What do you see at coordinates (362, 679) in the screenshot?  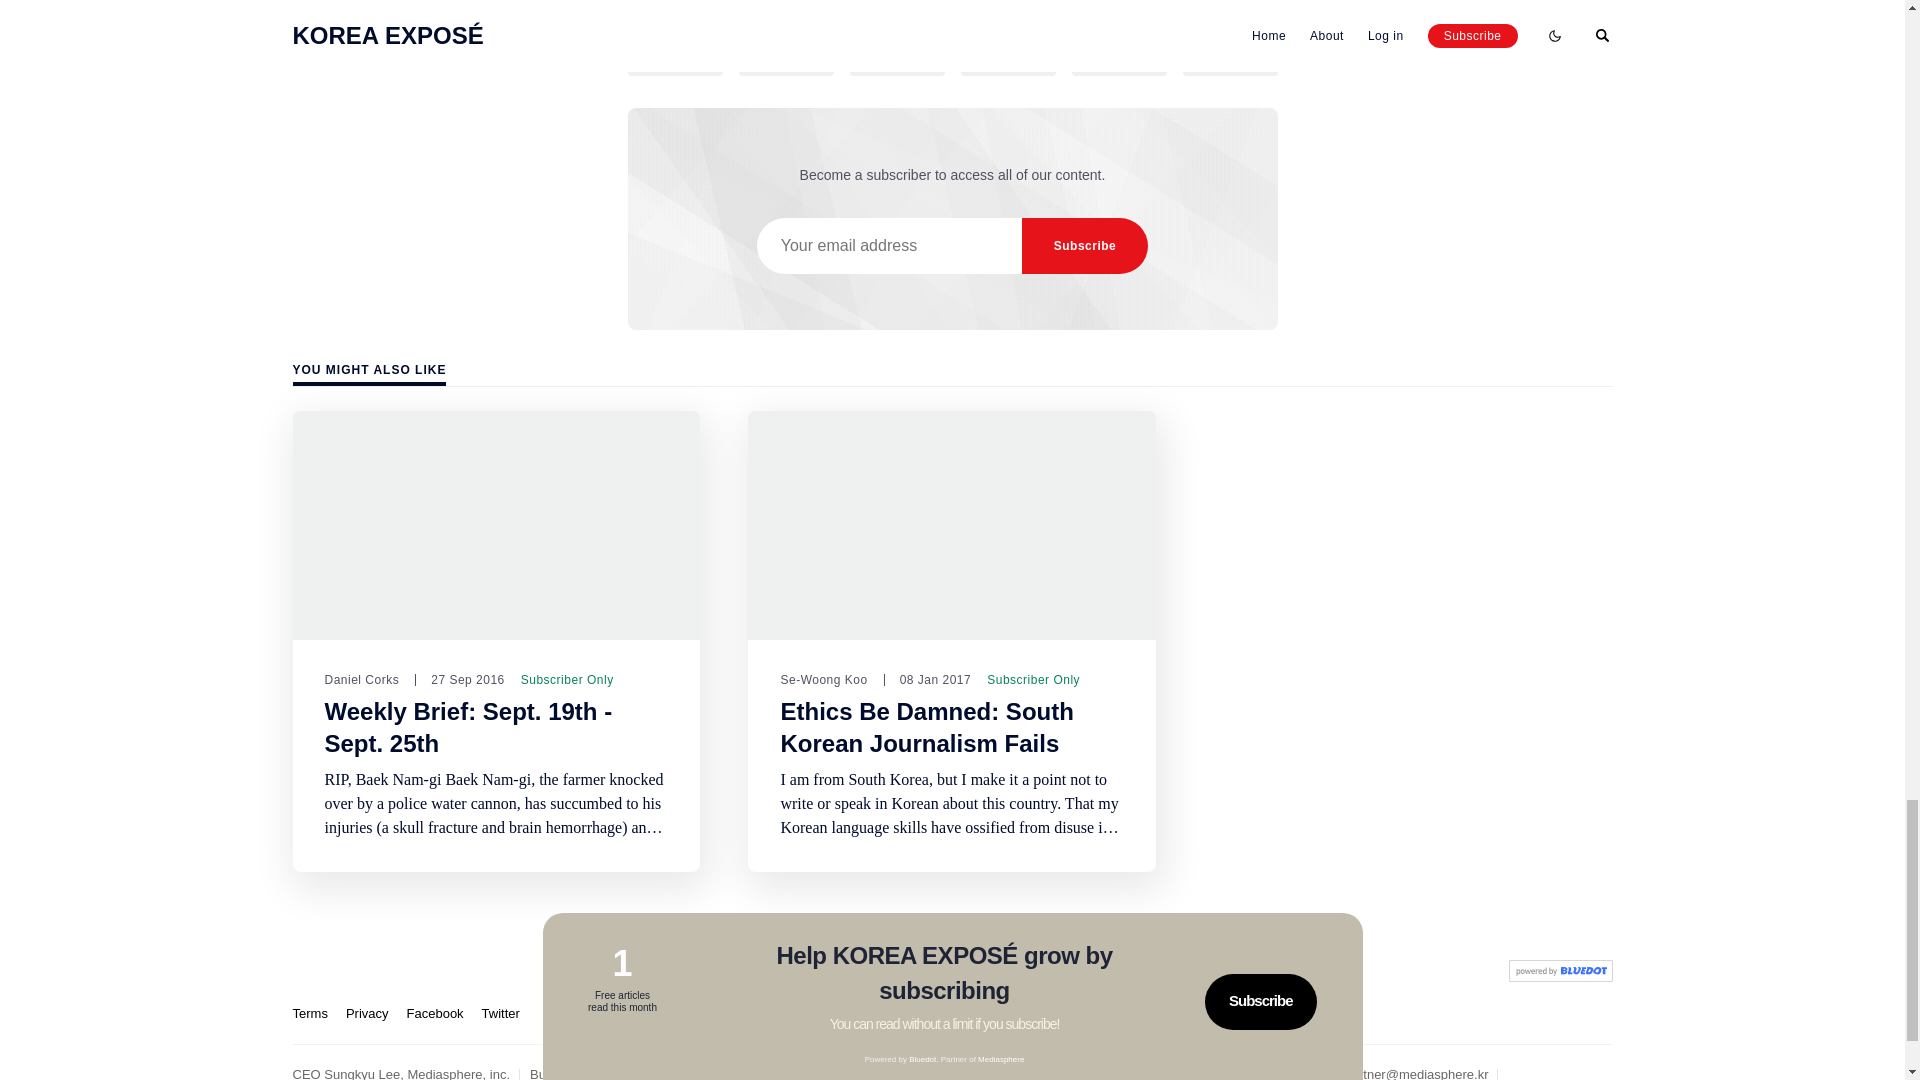 I see `Daniel Corks` at bounding box center [362, 679].